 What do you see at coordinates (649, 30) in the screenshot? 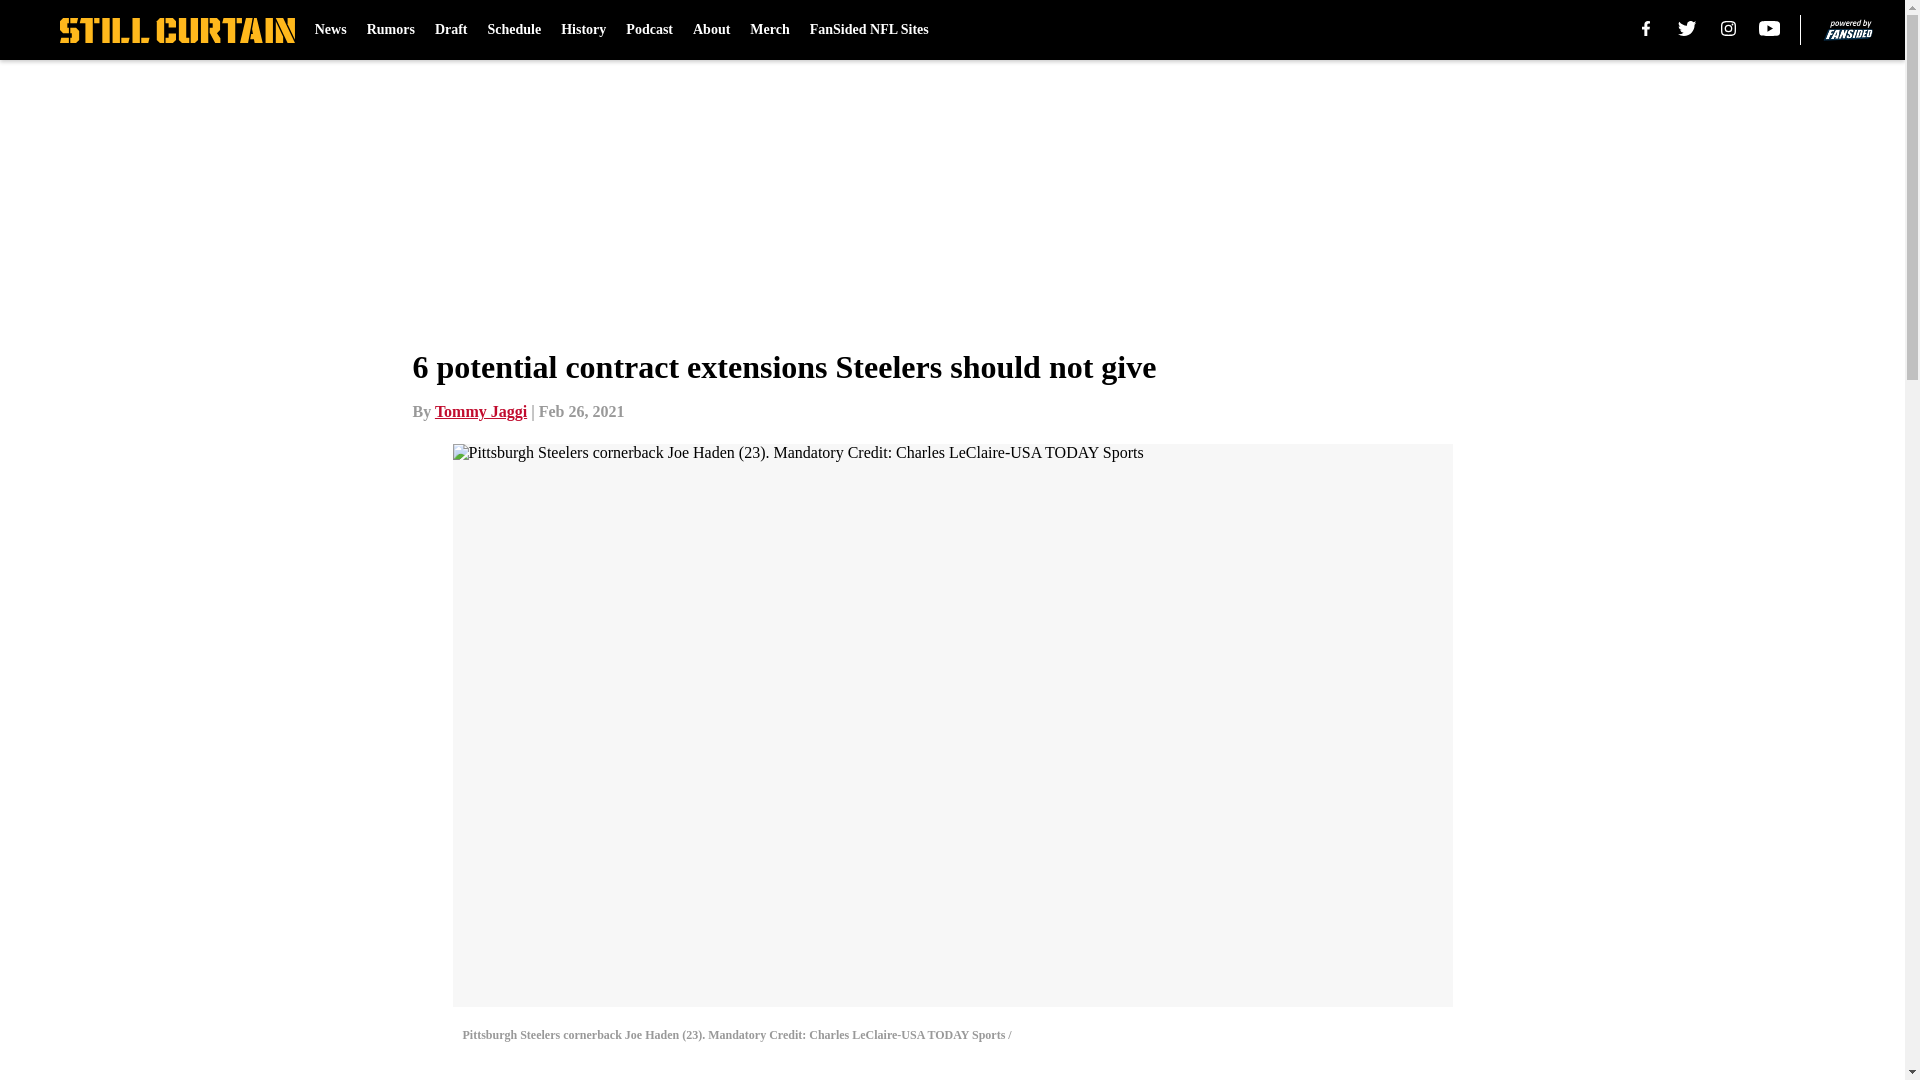
I see `Podcast` at bounding box center [649, 30].